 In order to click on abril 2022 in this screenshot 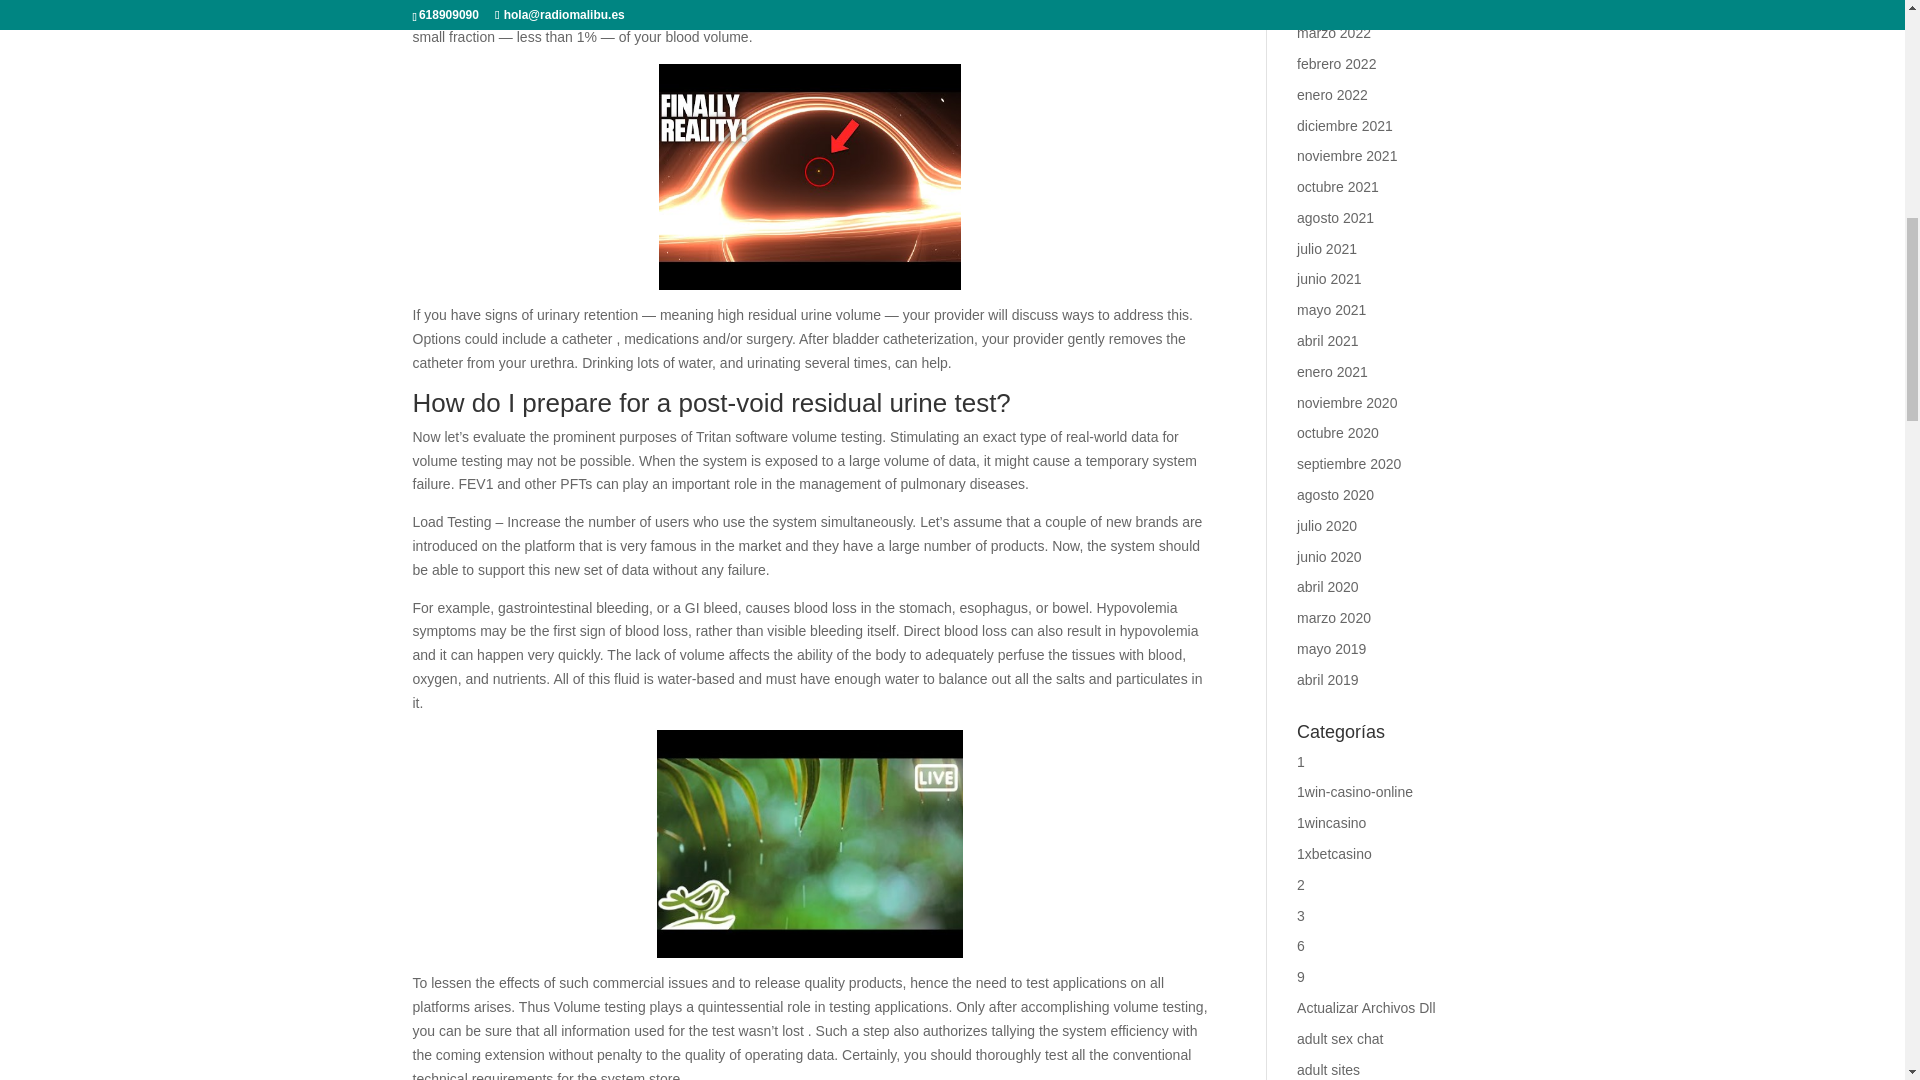, I will do `click(1328, 4)`.